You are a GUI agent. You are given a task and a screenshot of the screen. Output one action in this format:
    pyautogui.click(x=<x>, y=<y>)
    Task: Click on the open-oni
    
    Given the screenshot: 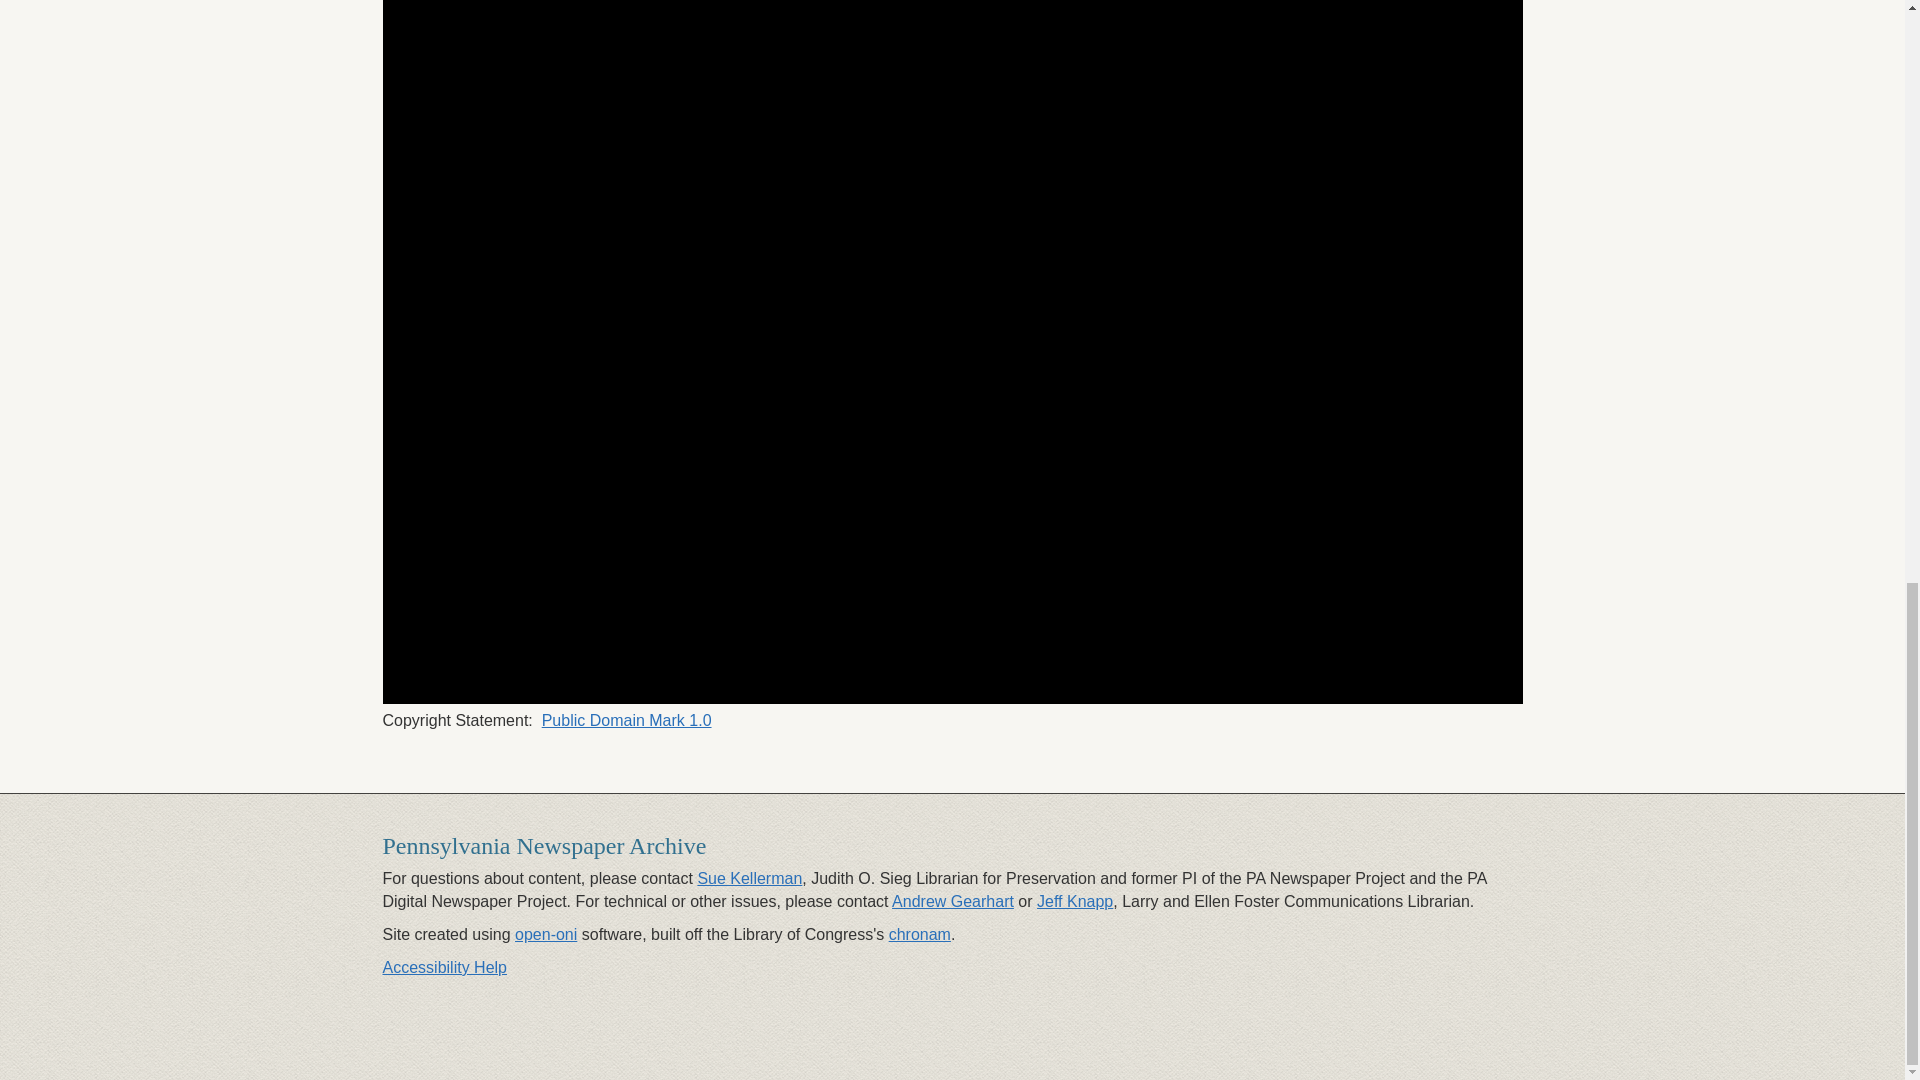 What is the action you would take?
    pyautogui.click(x=546, y=934)
    